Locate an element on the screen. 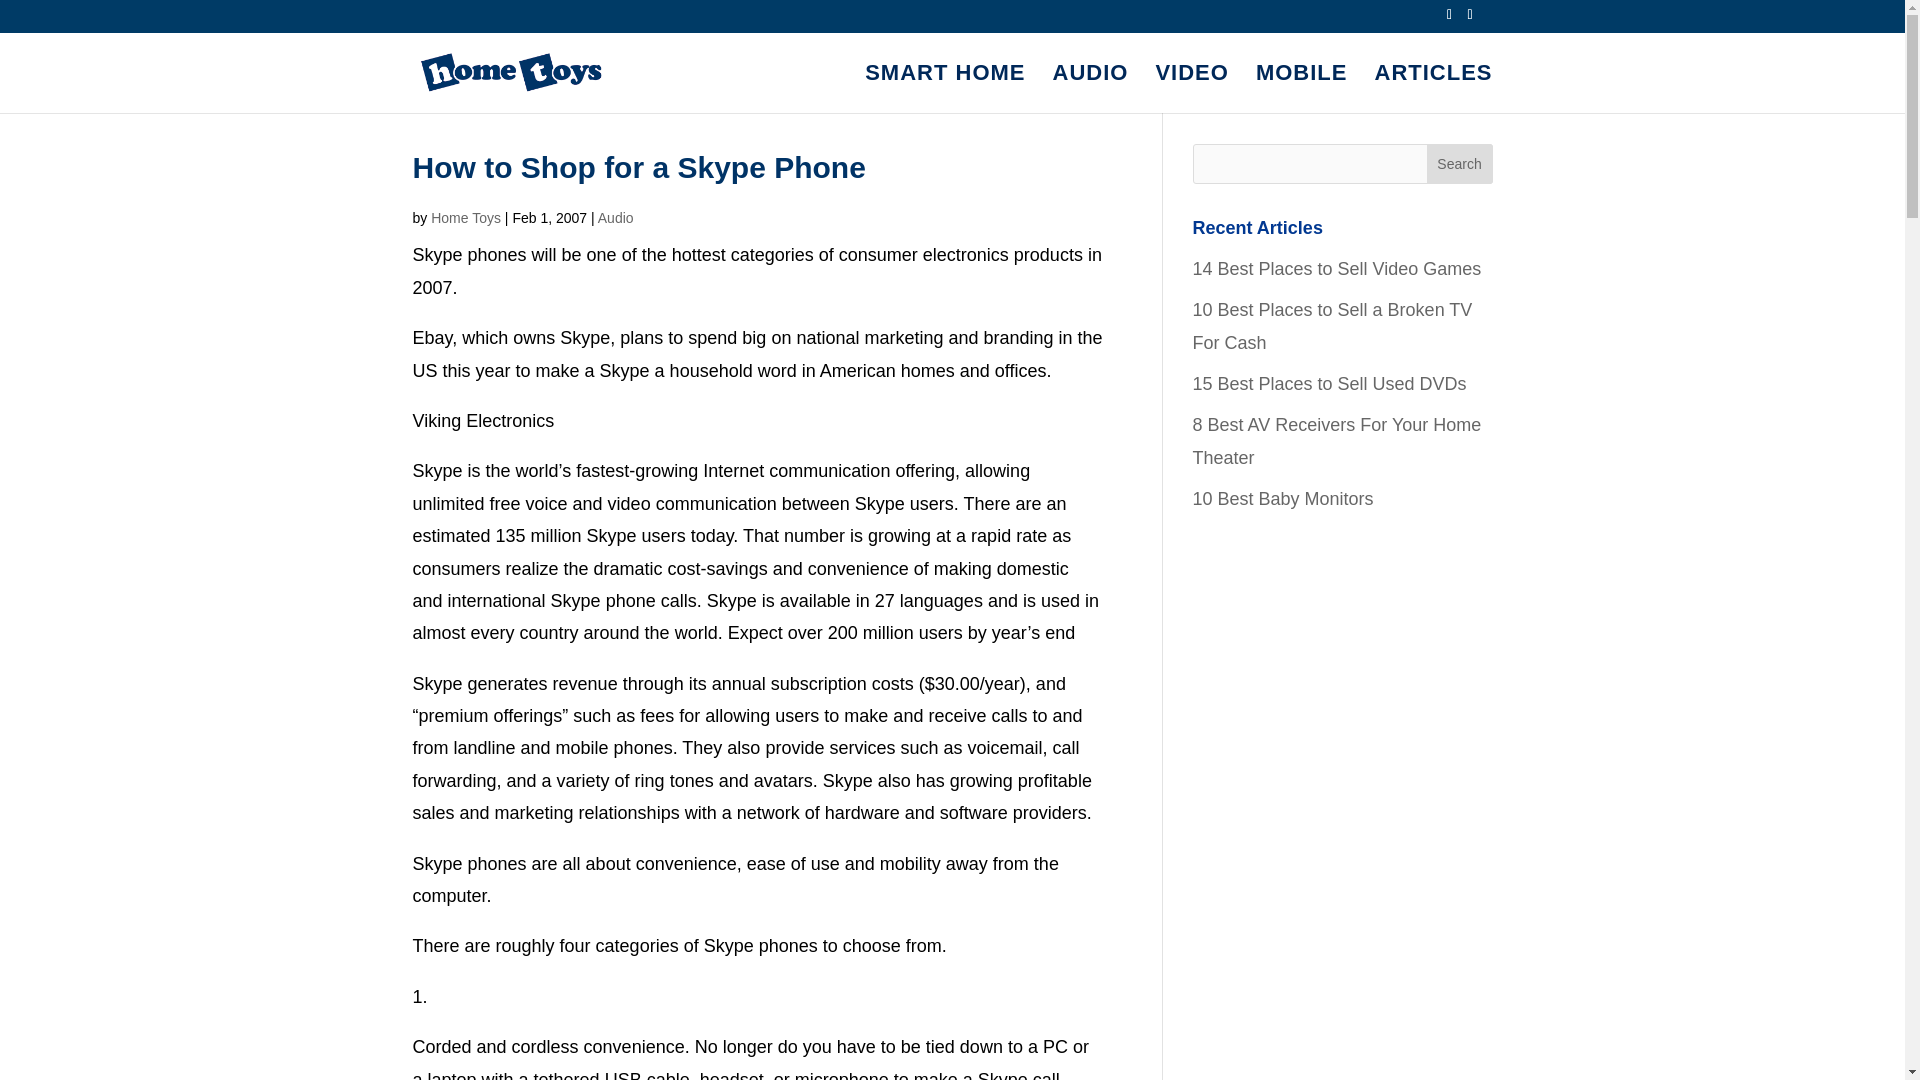 Image resolution: width=1920 pixels, height=1080 pixels. ARTICLES is located at coordinates (1432, 89).